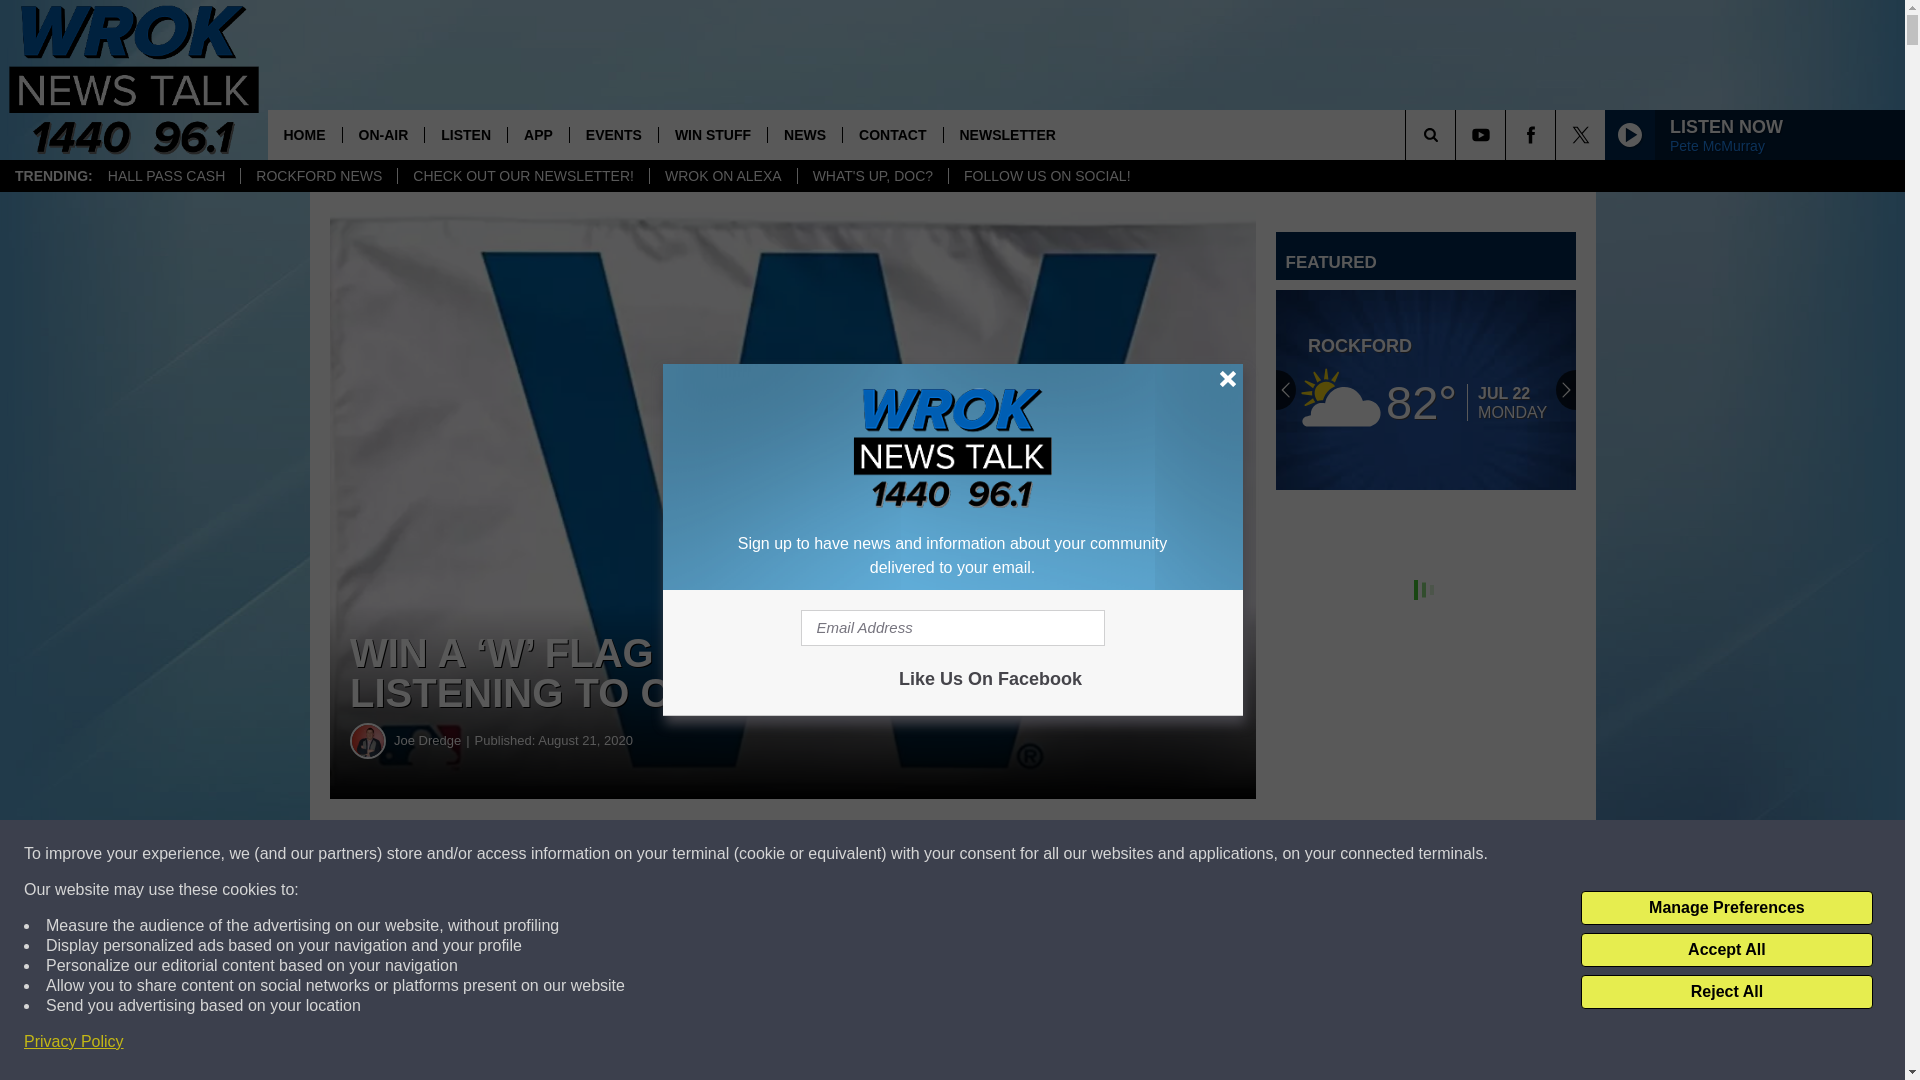 This screenshot has width=1920, height=1080. What do you see at coordinates (1046, 176) in the screenshot?
I see `FOLLOW US ON SOCIAL!` at bounding box center [1046, 176].